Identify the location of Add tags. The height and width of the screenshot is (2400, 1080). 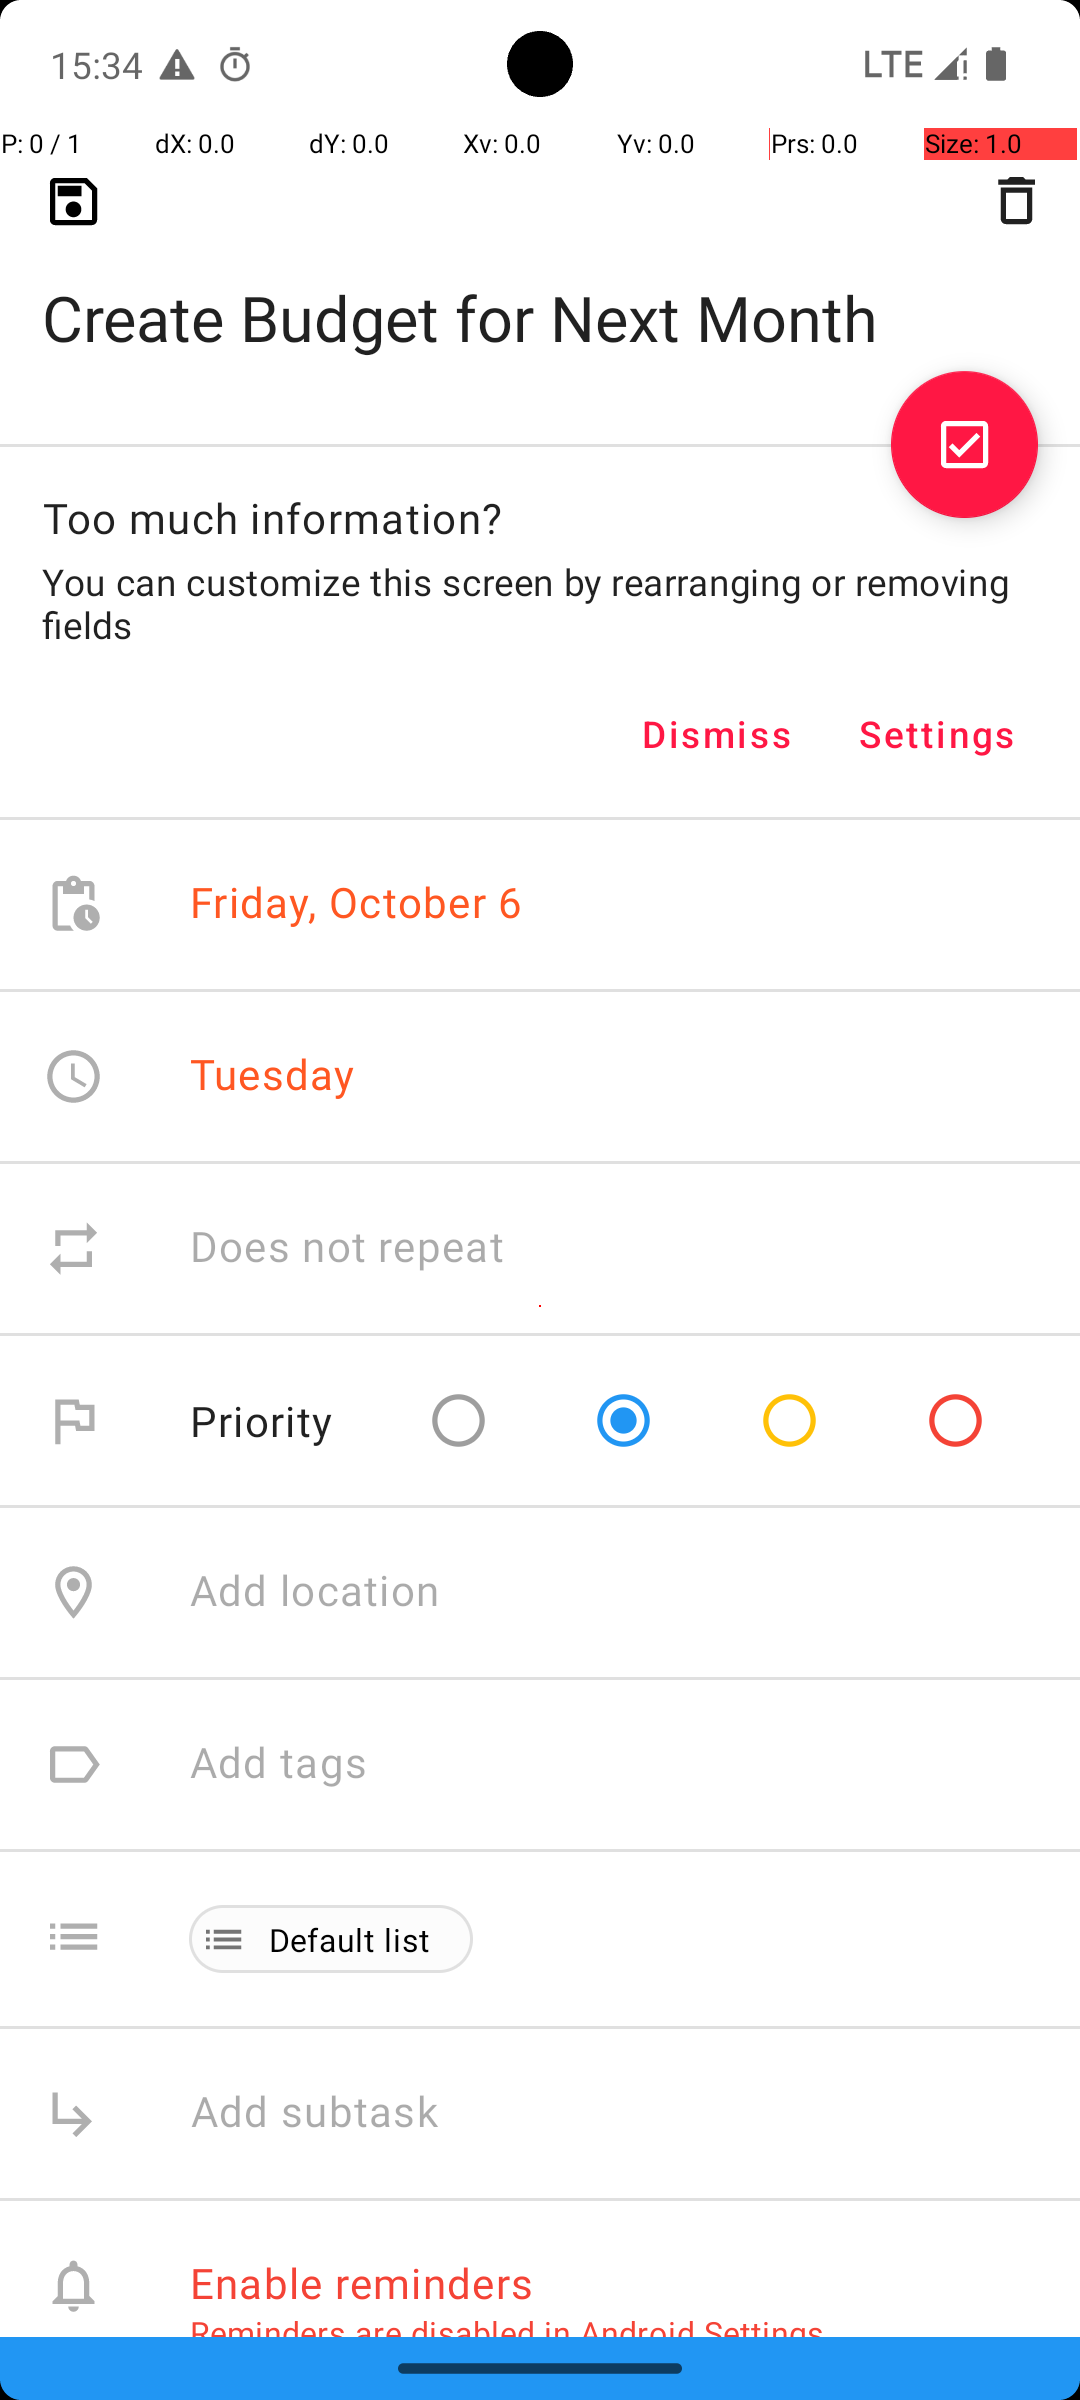
(279, 1764).